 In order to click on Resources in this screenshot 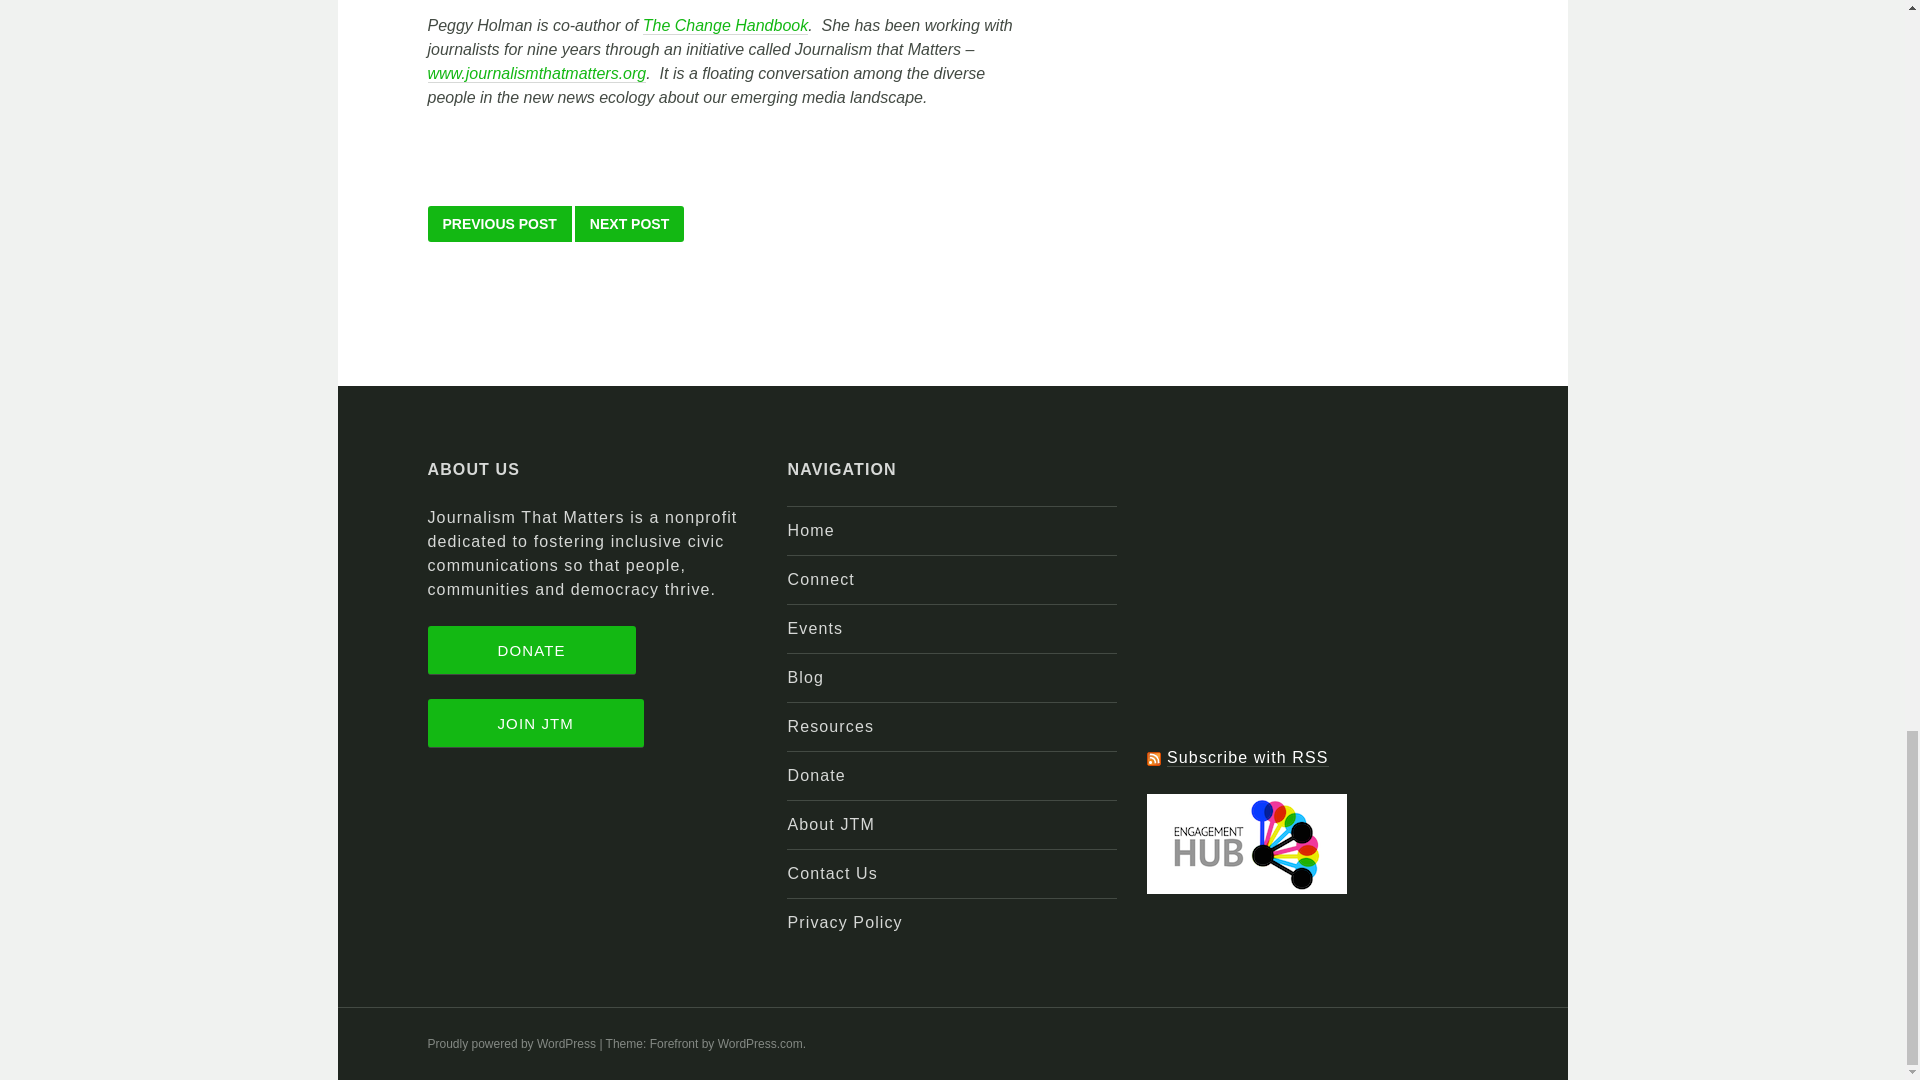, I will do `click(830, 726)`.